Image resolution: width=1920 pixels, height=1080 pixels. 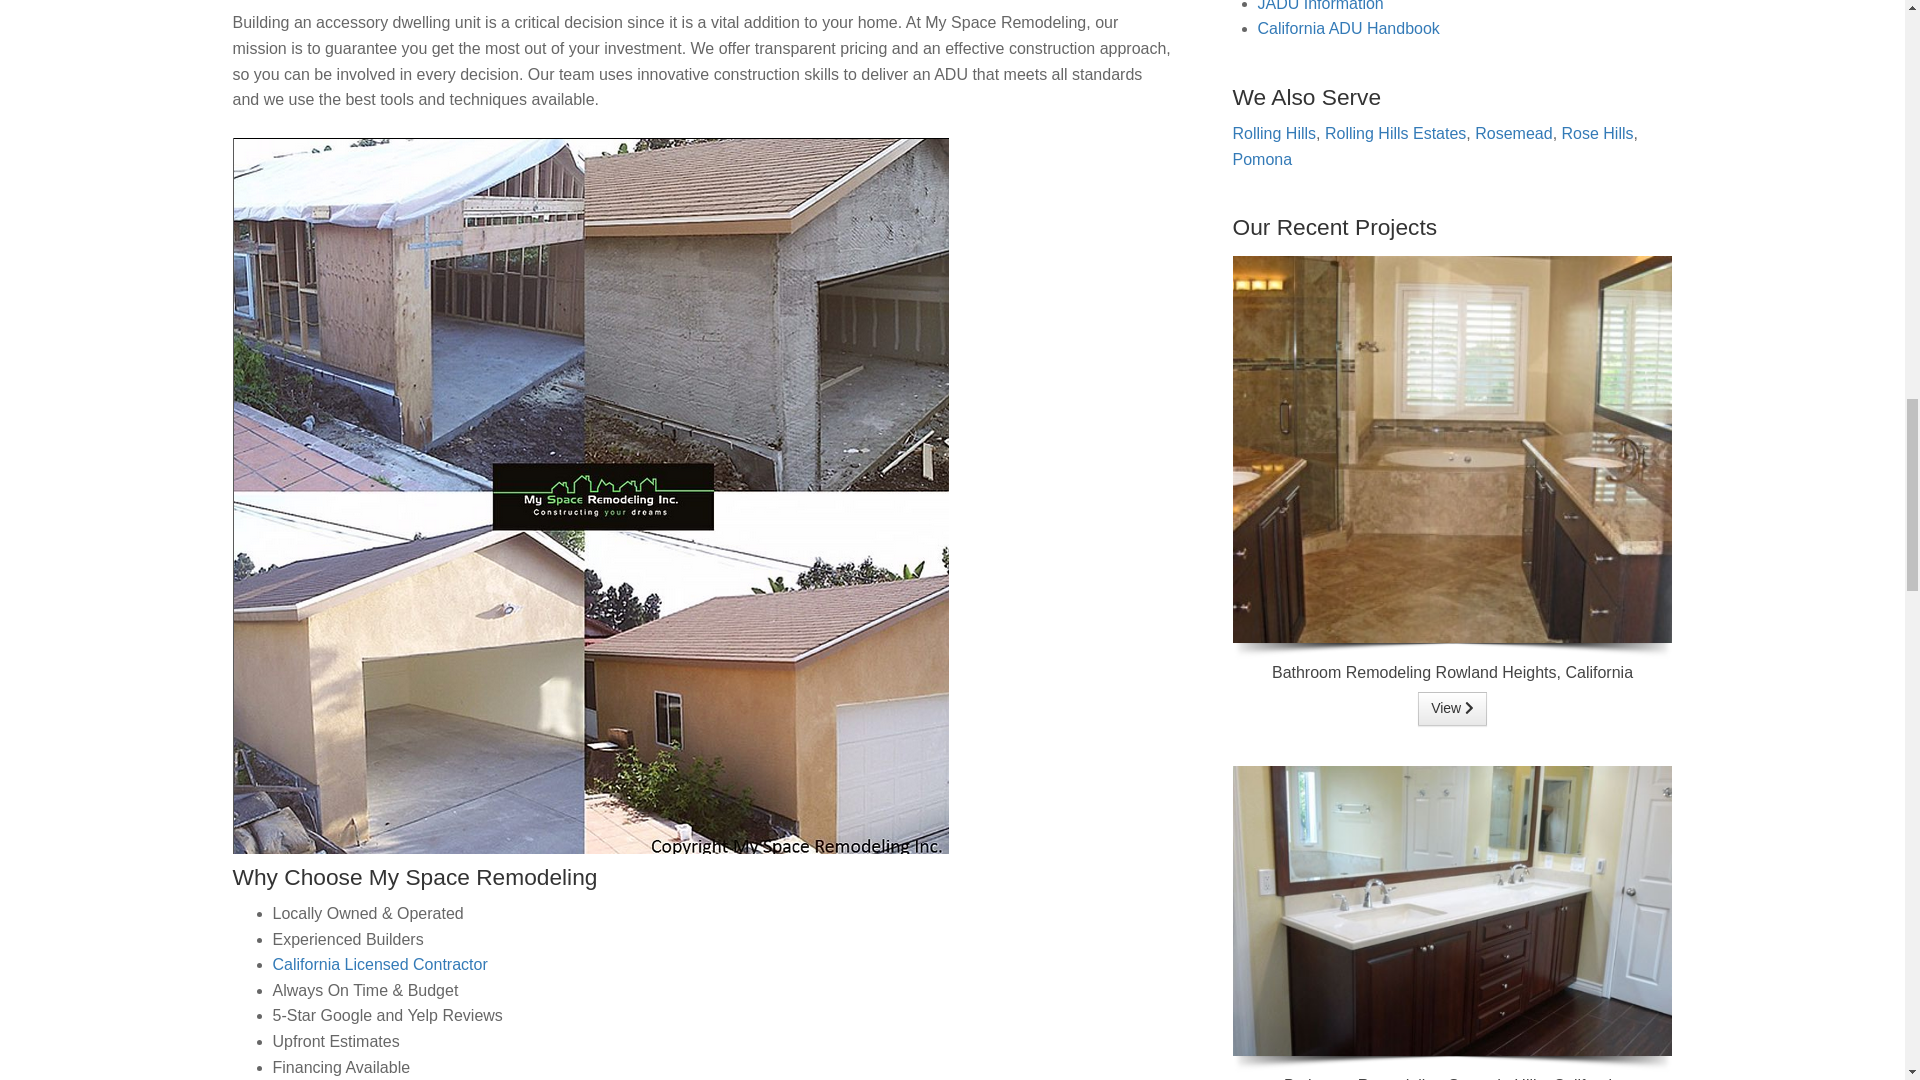 What do you see at coordinates (1262, 160) in the screenshot?
I see `Pomona` at bounding box center [1262, 160].